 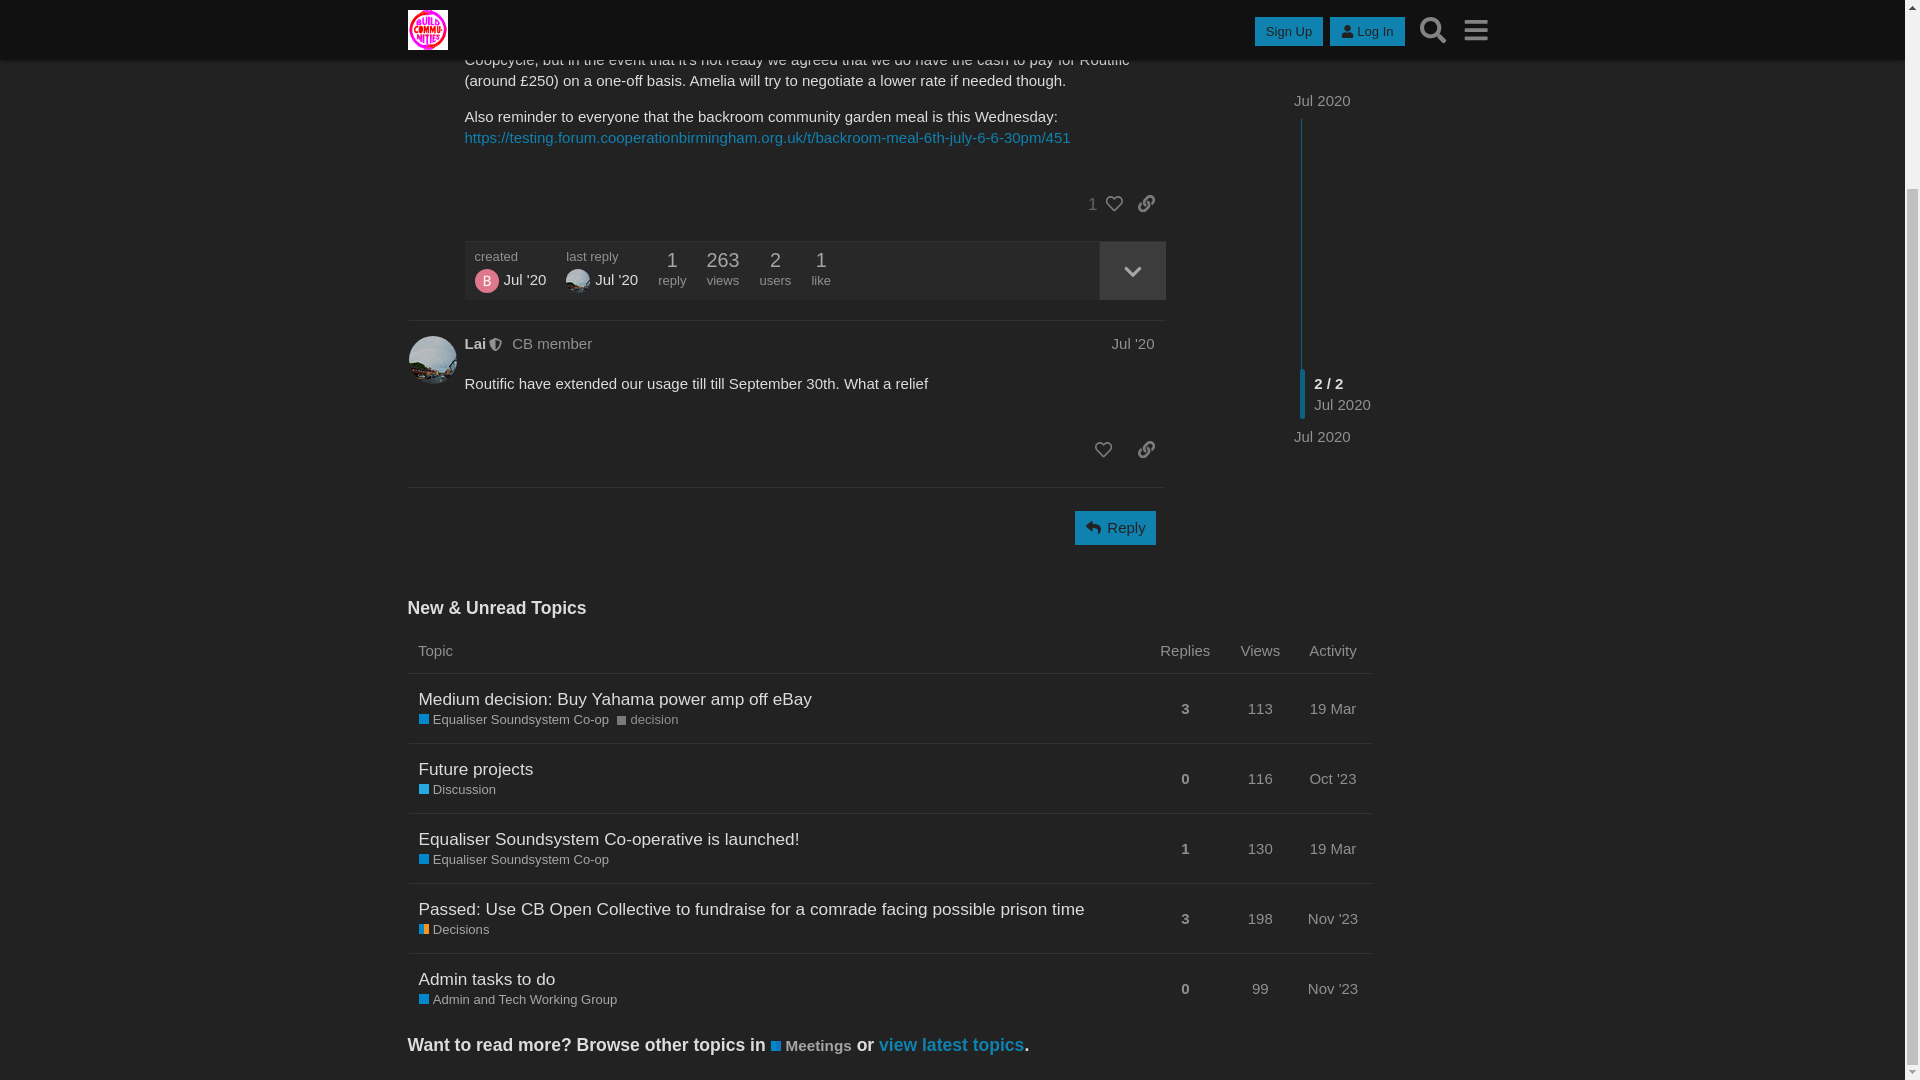 What do you see at coordinates (602, 256) in the screenshot?
I see `last reply` at bounding box center [602, 256].